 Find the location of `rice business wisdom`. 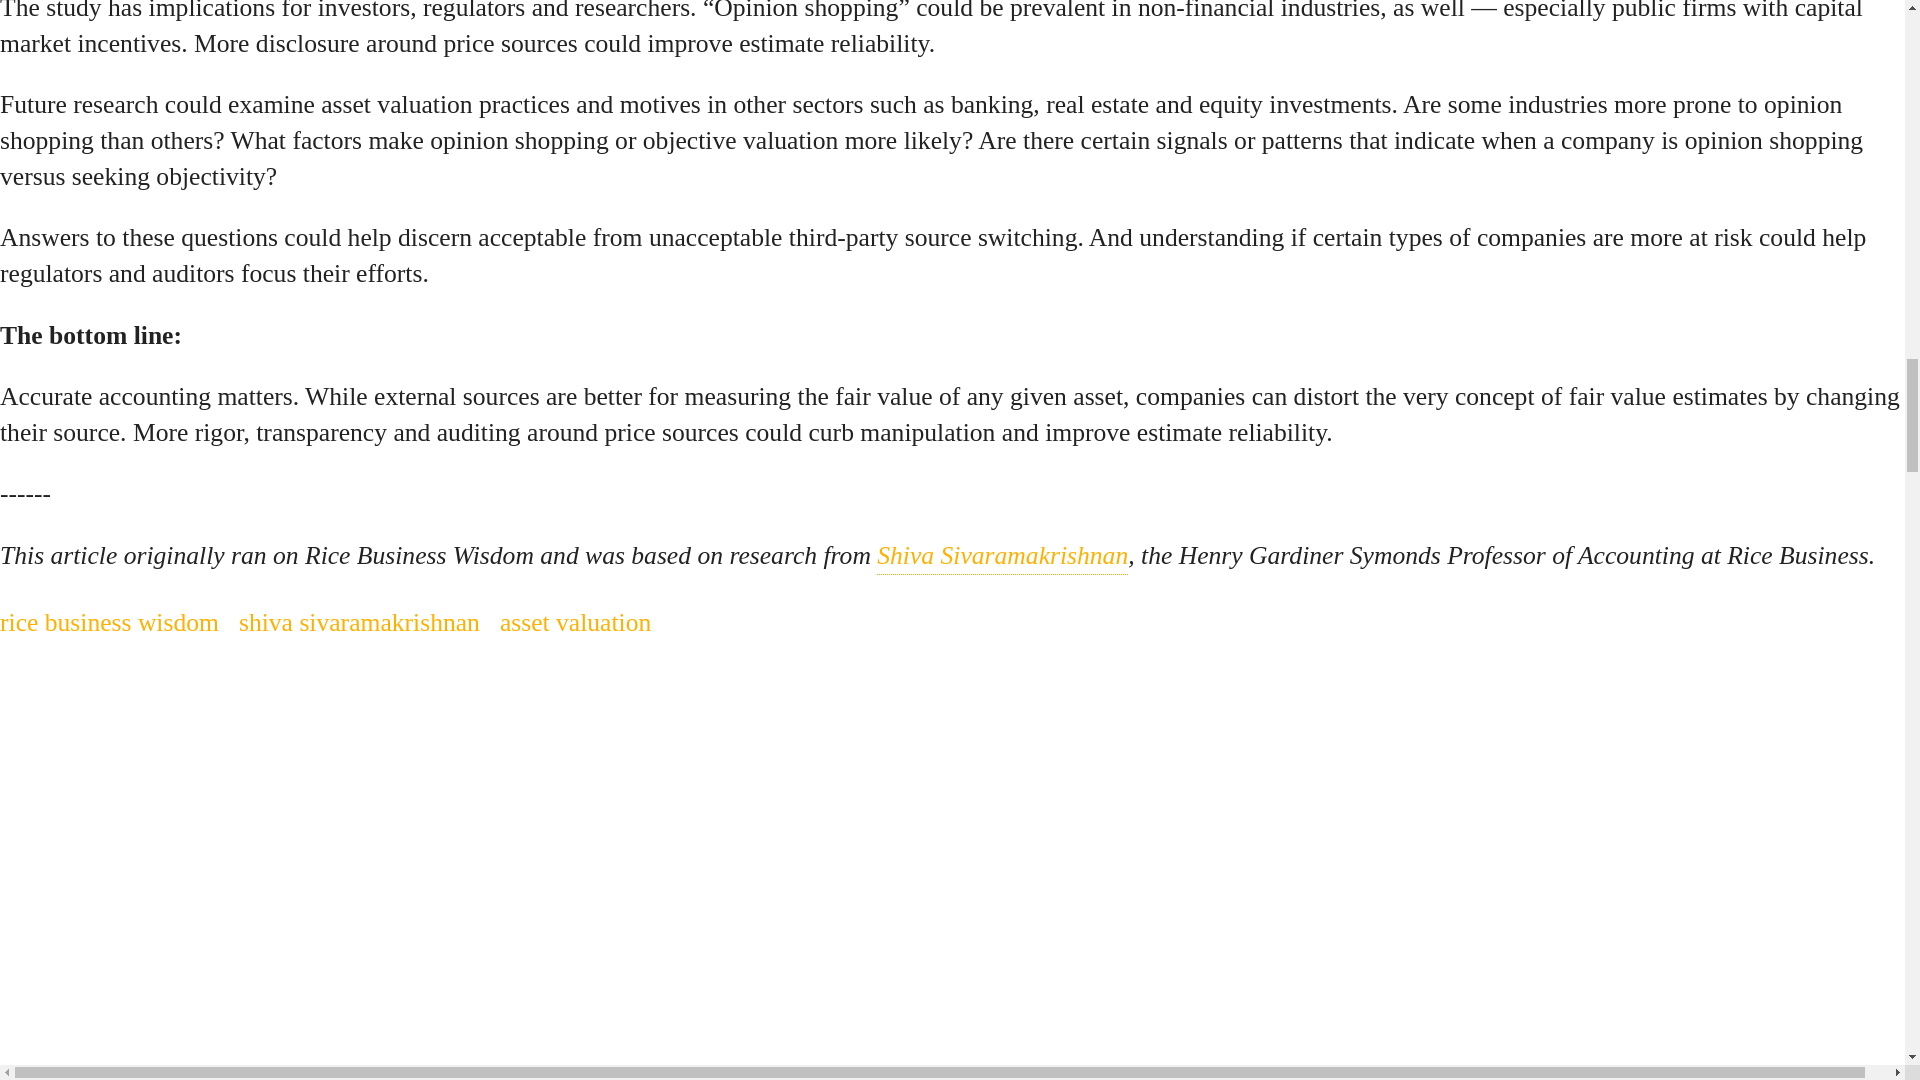

rice business wisdom is located at coordinates (109, 623).